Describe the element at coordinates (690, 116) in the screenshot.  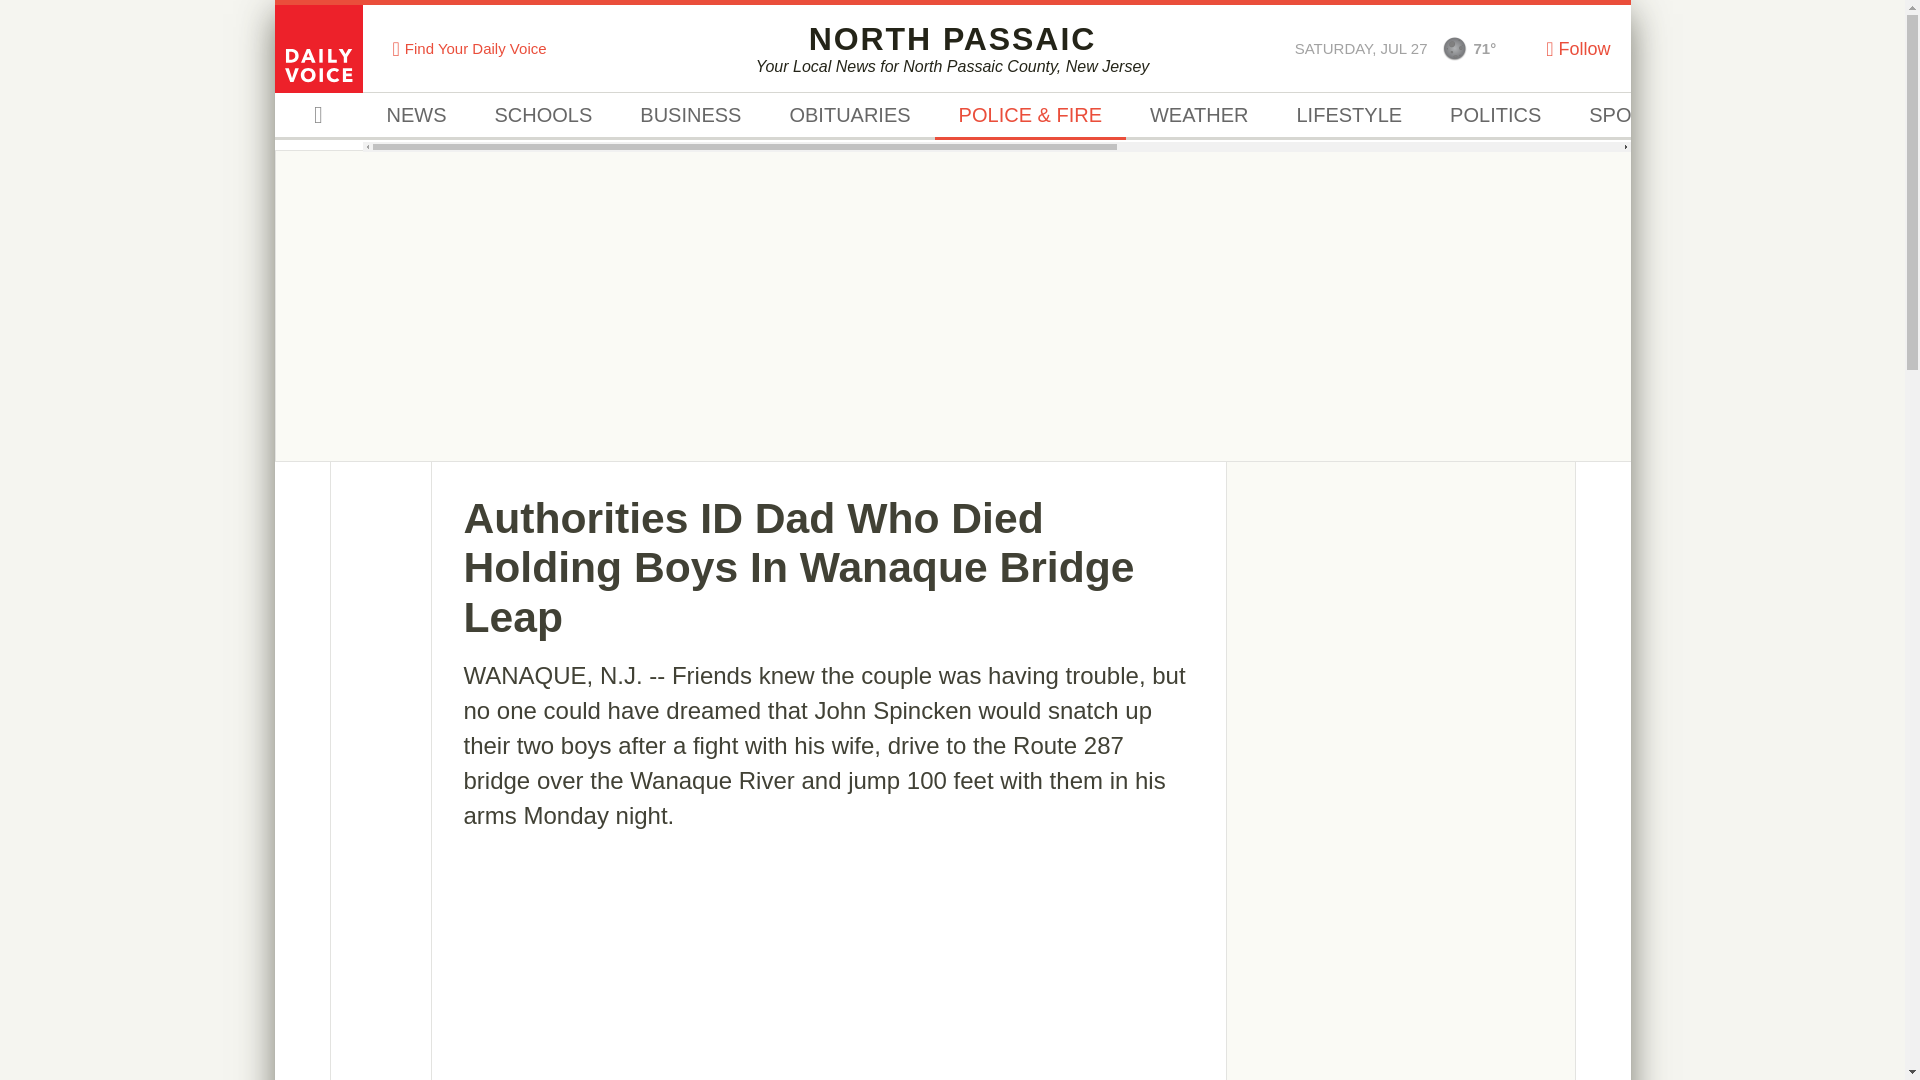
I see `BUSINESS` at that location.